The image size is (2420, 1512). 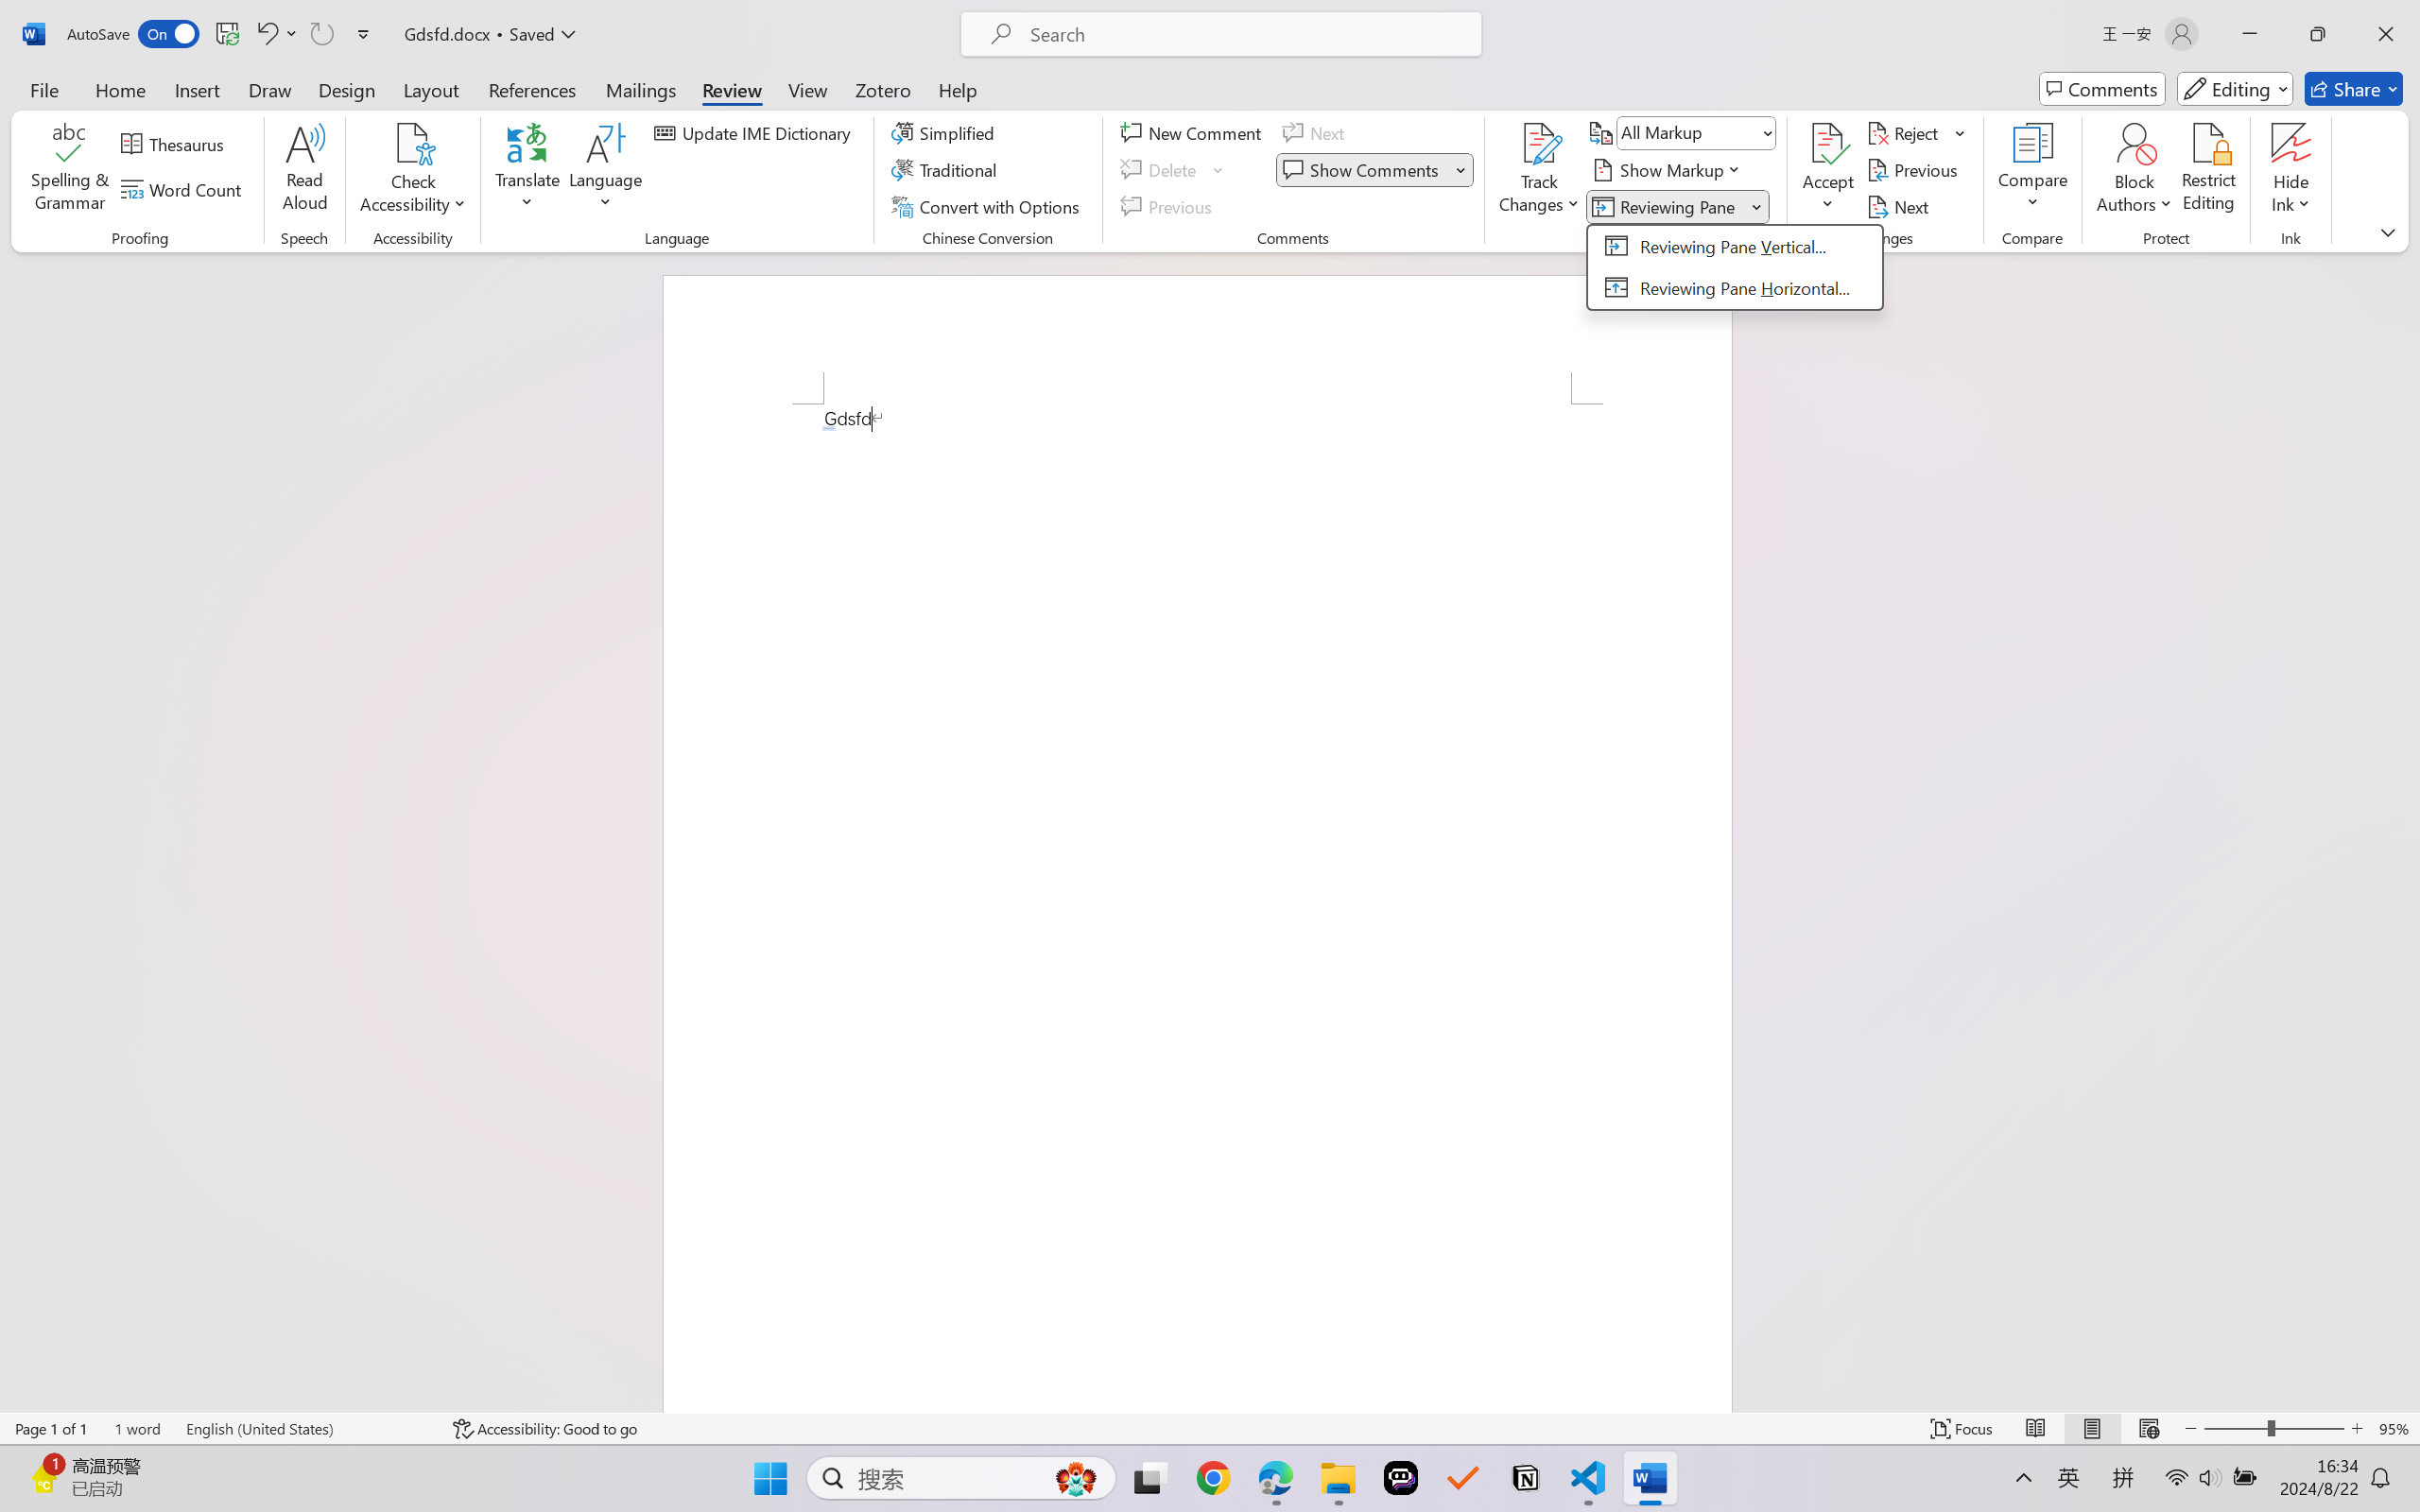 I want to click on New Comment, so click(x=1194, y=132).